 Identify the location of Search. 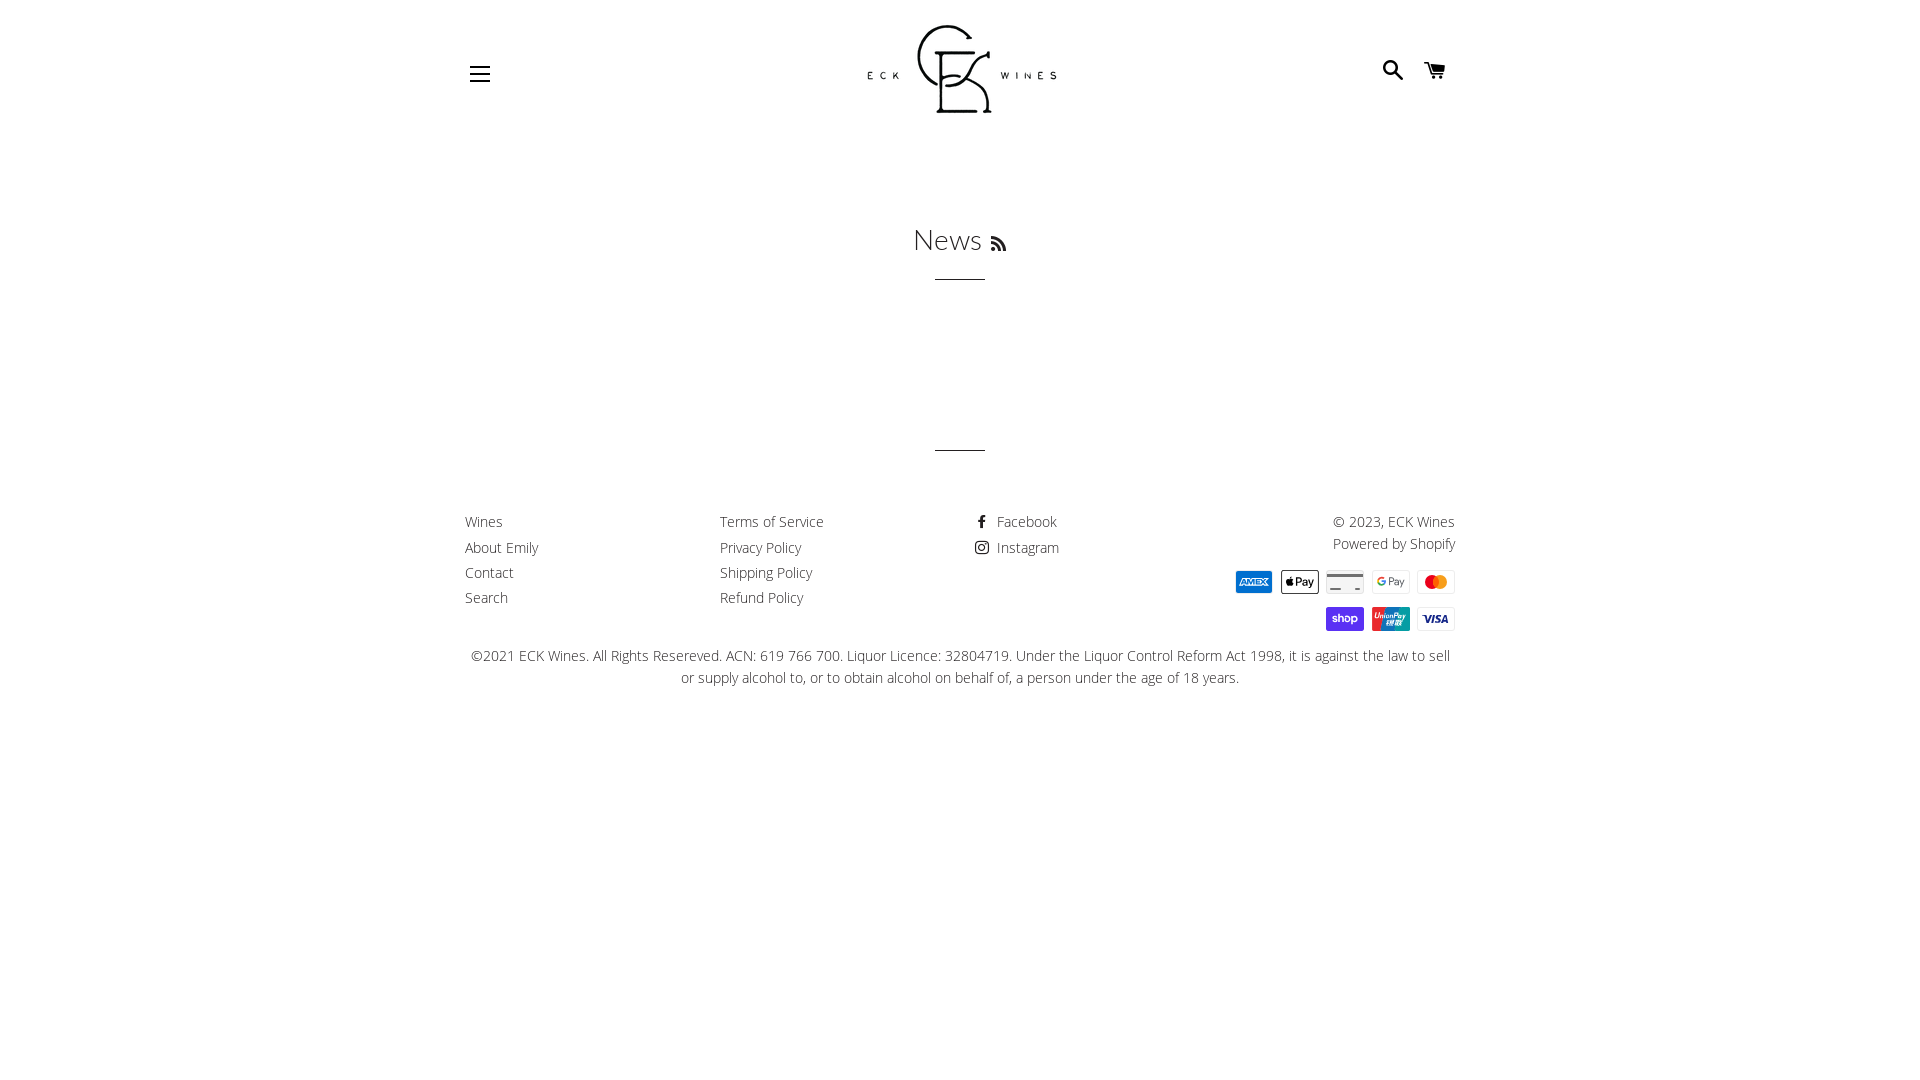
(486, 598).